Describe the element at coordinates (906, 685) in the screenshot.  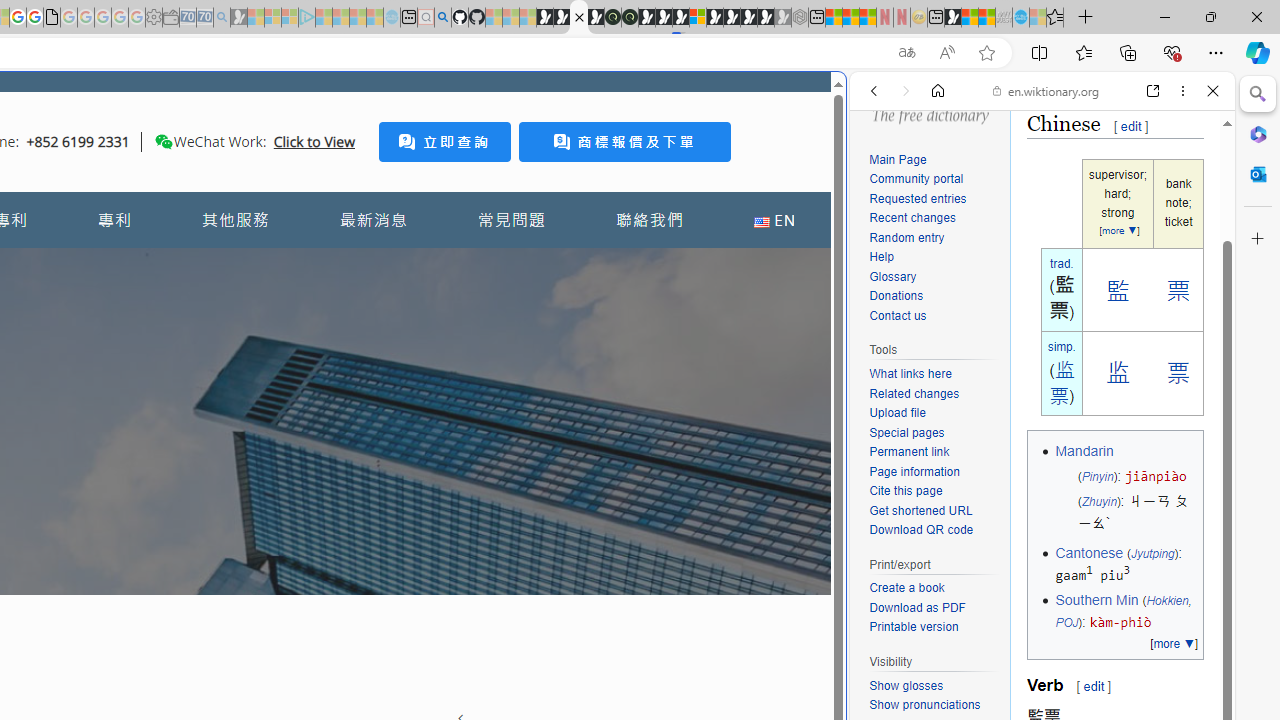
I see `Show glosses` at that location.